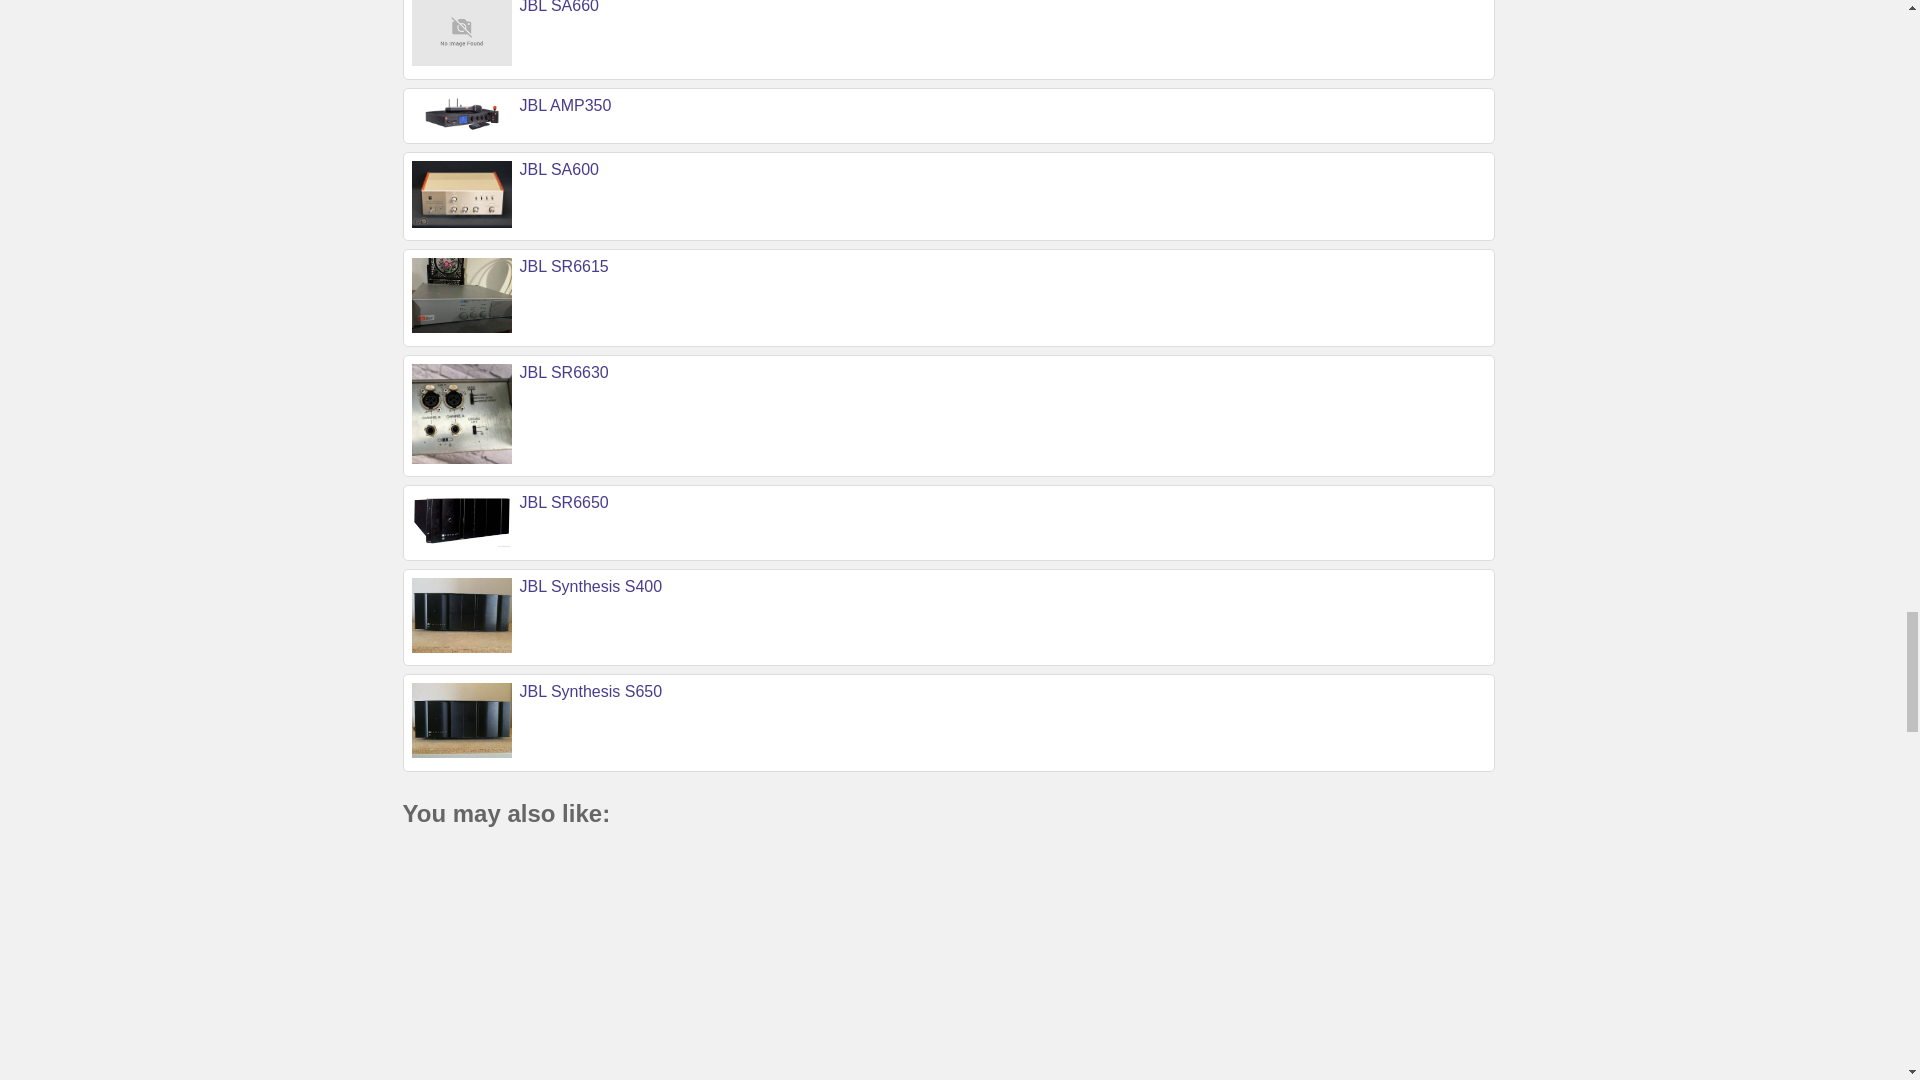 The width and height of the screenshot is (1920, 1080). Describe the element at coordinates (564, 266) in the screenshot. I see `JBL SR6615` at that location.